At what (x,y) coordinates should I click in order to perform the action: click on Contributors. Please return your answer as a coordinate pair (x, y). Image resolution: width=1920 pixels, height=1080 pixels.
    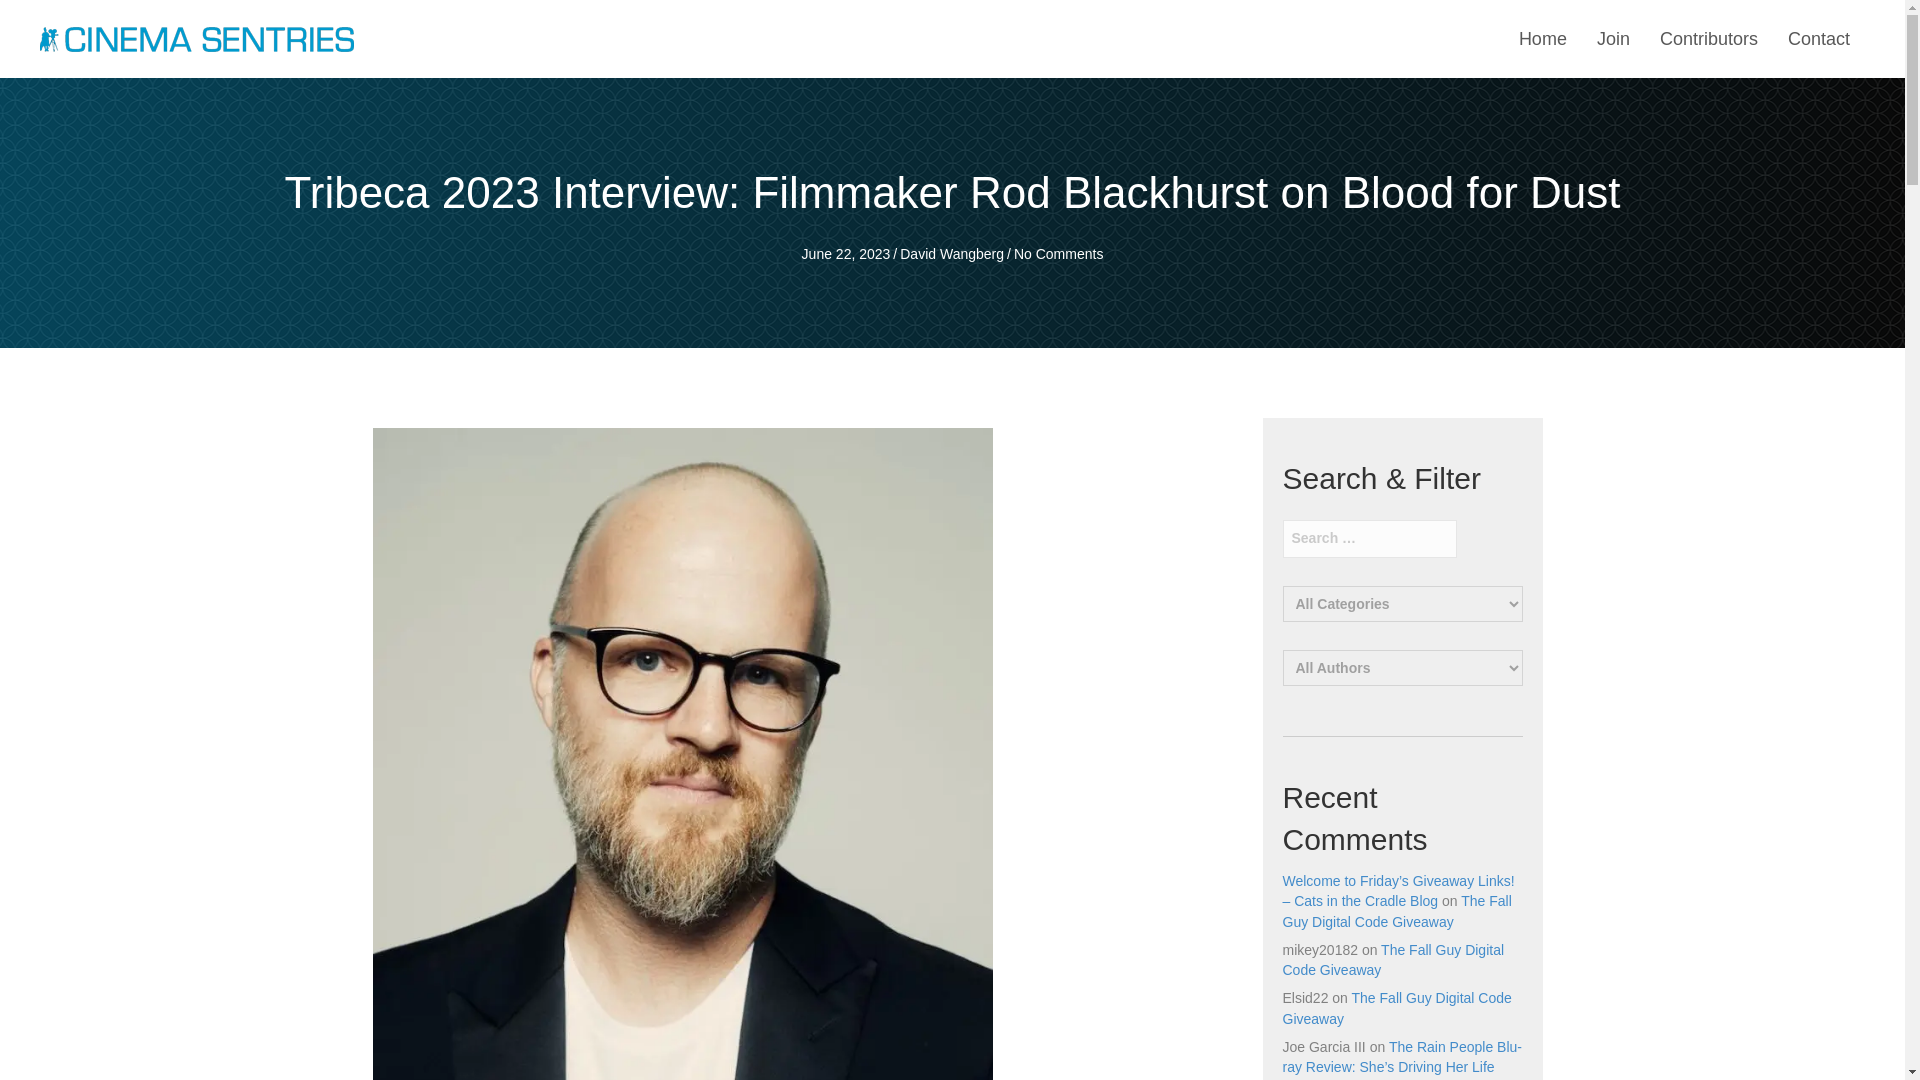
    Looking at the image, I should click on (1708, 39).